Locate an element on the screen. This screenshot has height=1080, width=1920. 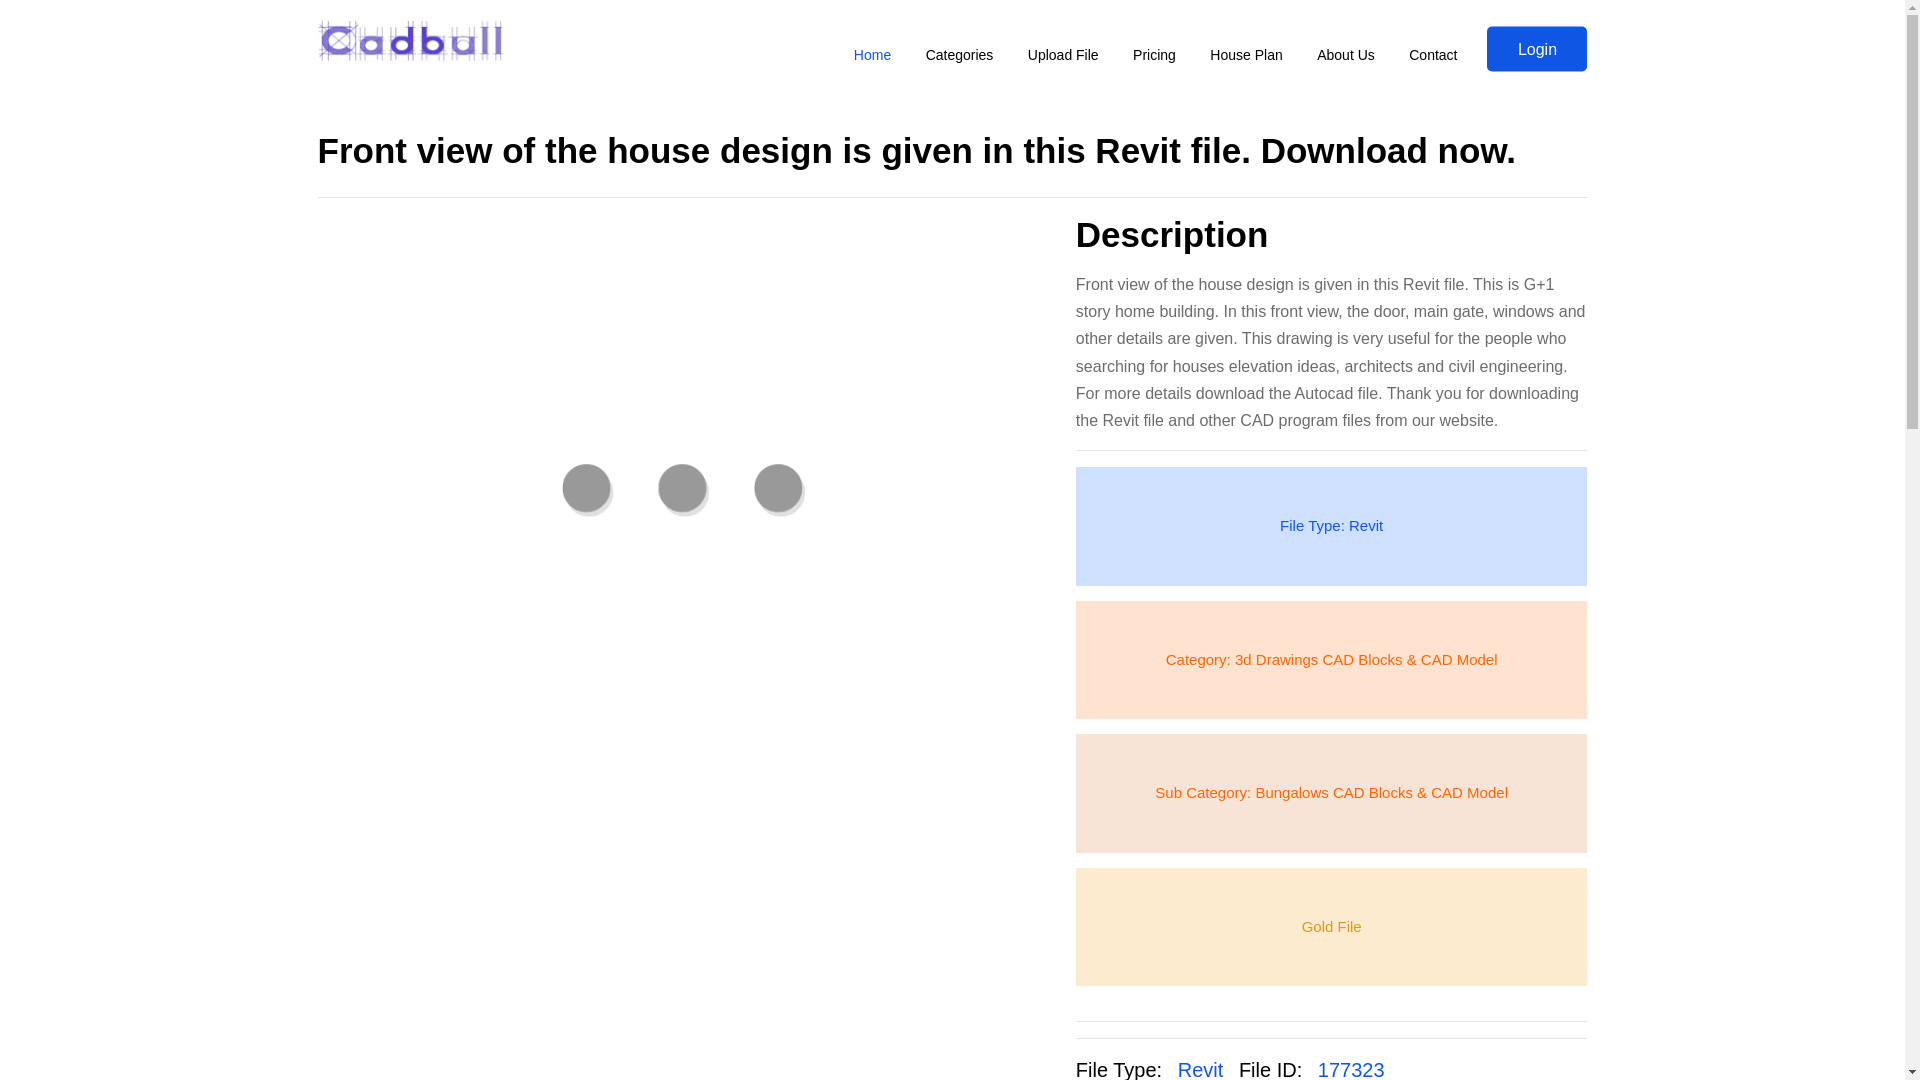
House Plan is located at coordinates (1246, 56).